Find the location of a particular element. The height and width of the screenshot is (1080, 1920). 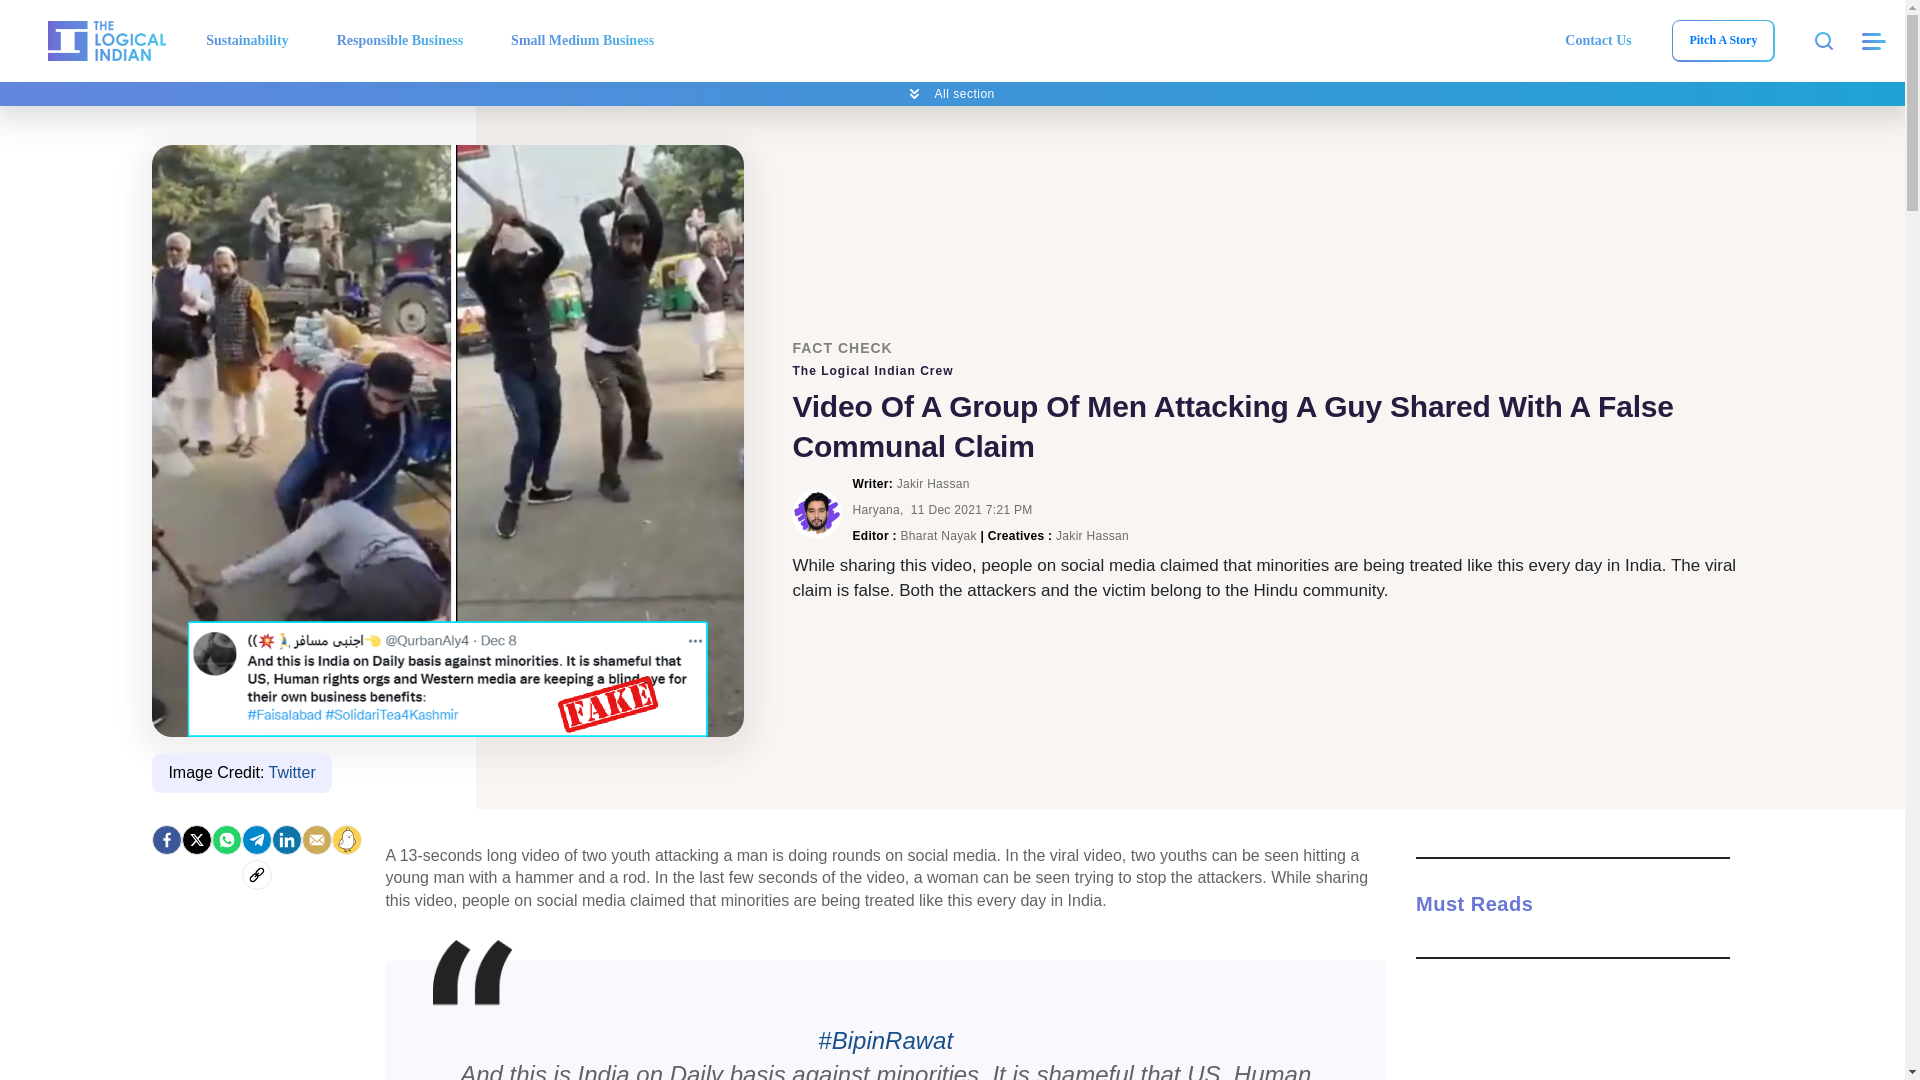

The Logical Indian is located at coordinates (106, 40).